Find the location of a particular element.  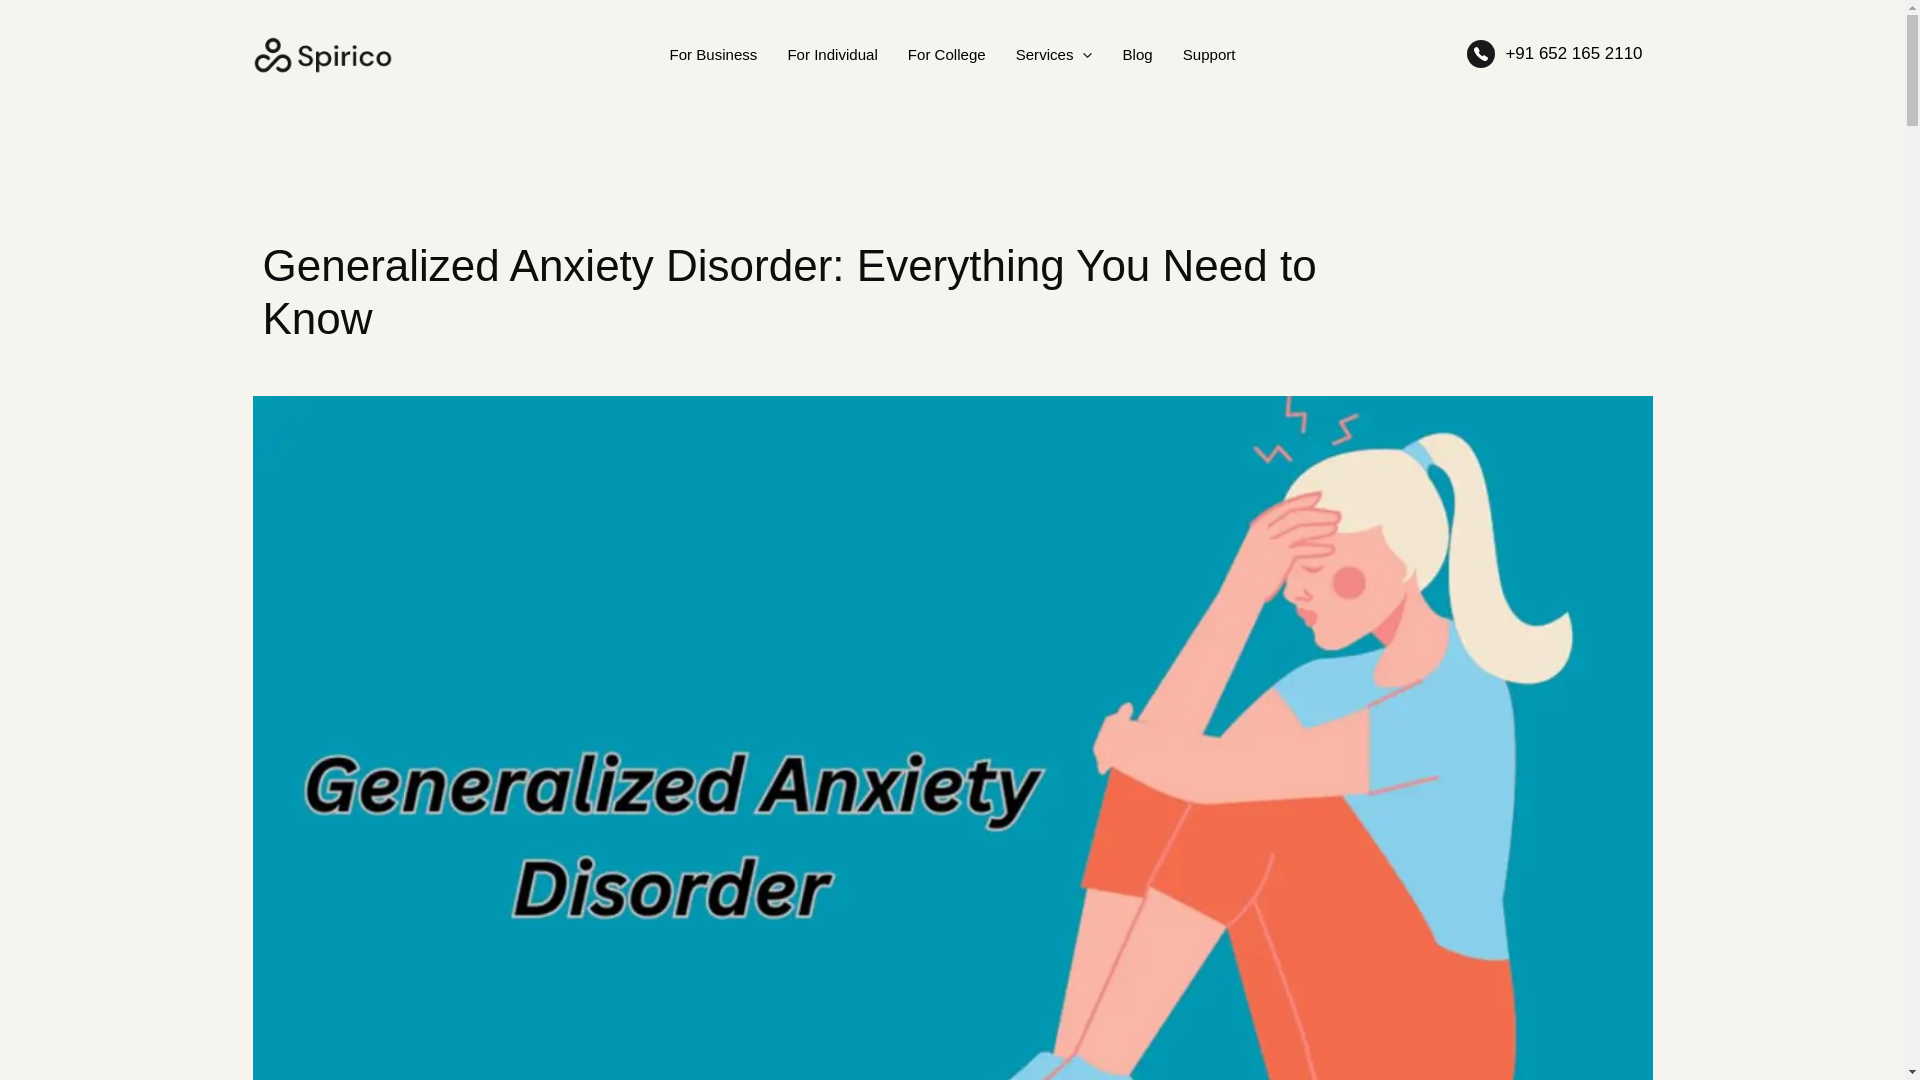

Support is located at coordinates (1209, 54).